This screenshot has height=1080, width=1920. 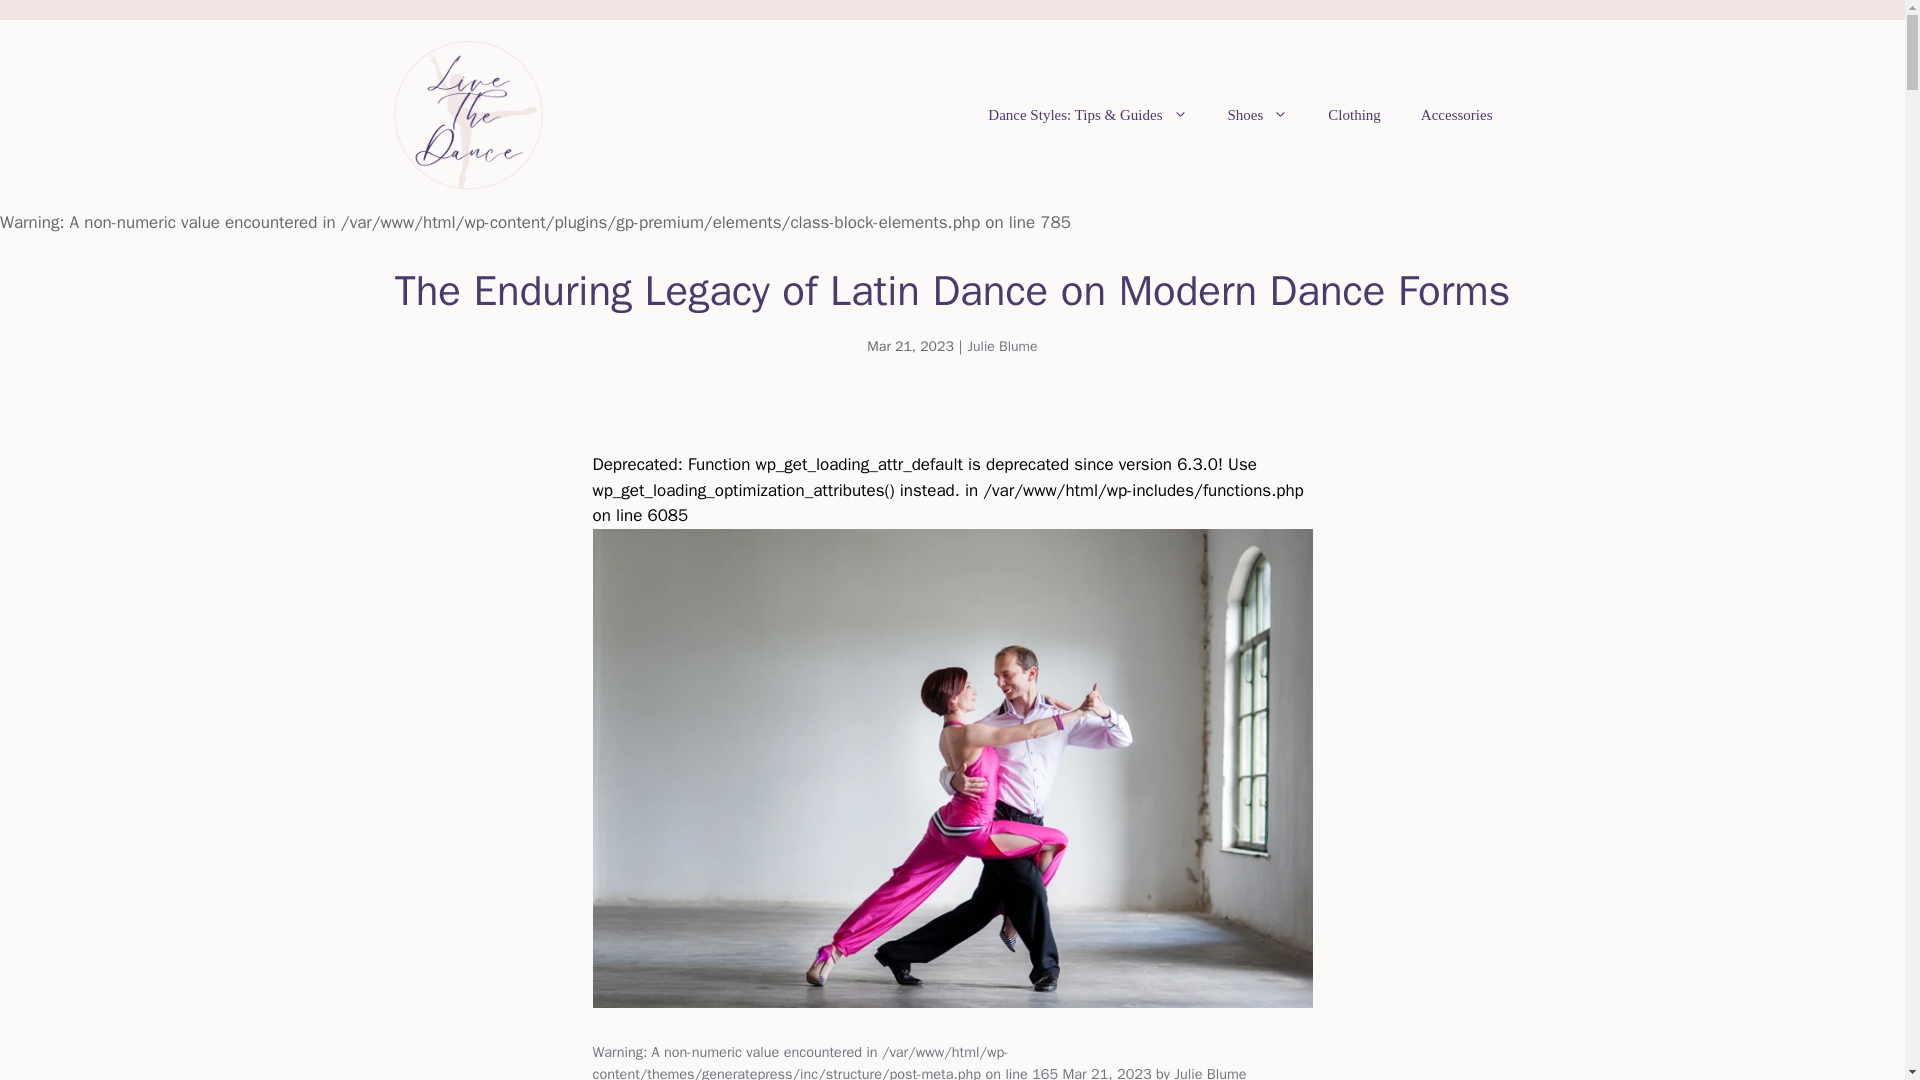 I want to click on Accessories, so click(x=1456, y=114).